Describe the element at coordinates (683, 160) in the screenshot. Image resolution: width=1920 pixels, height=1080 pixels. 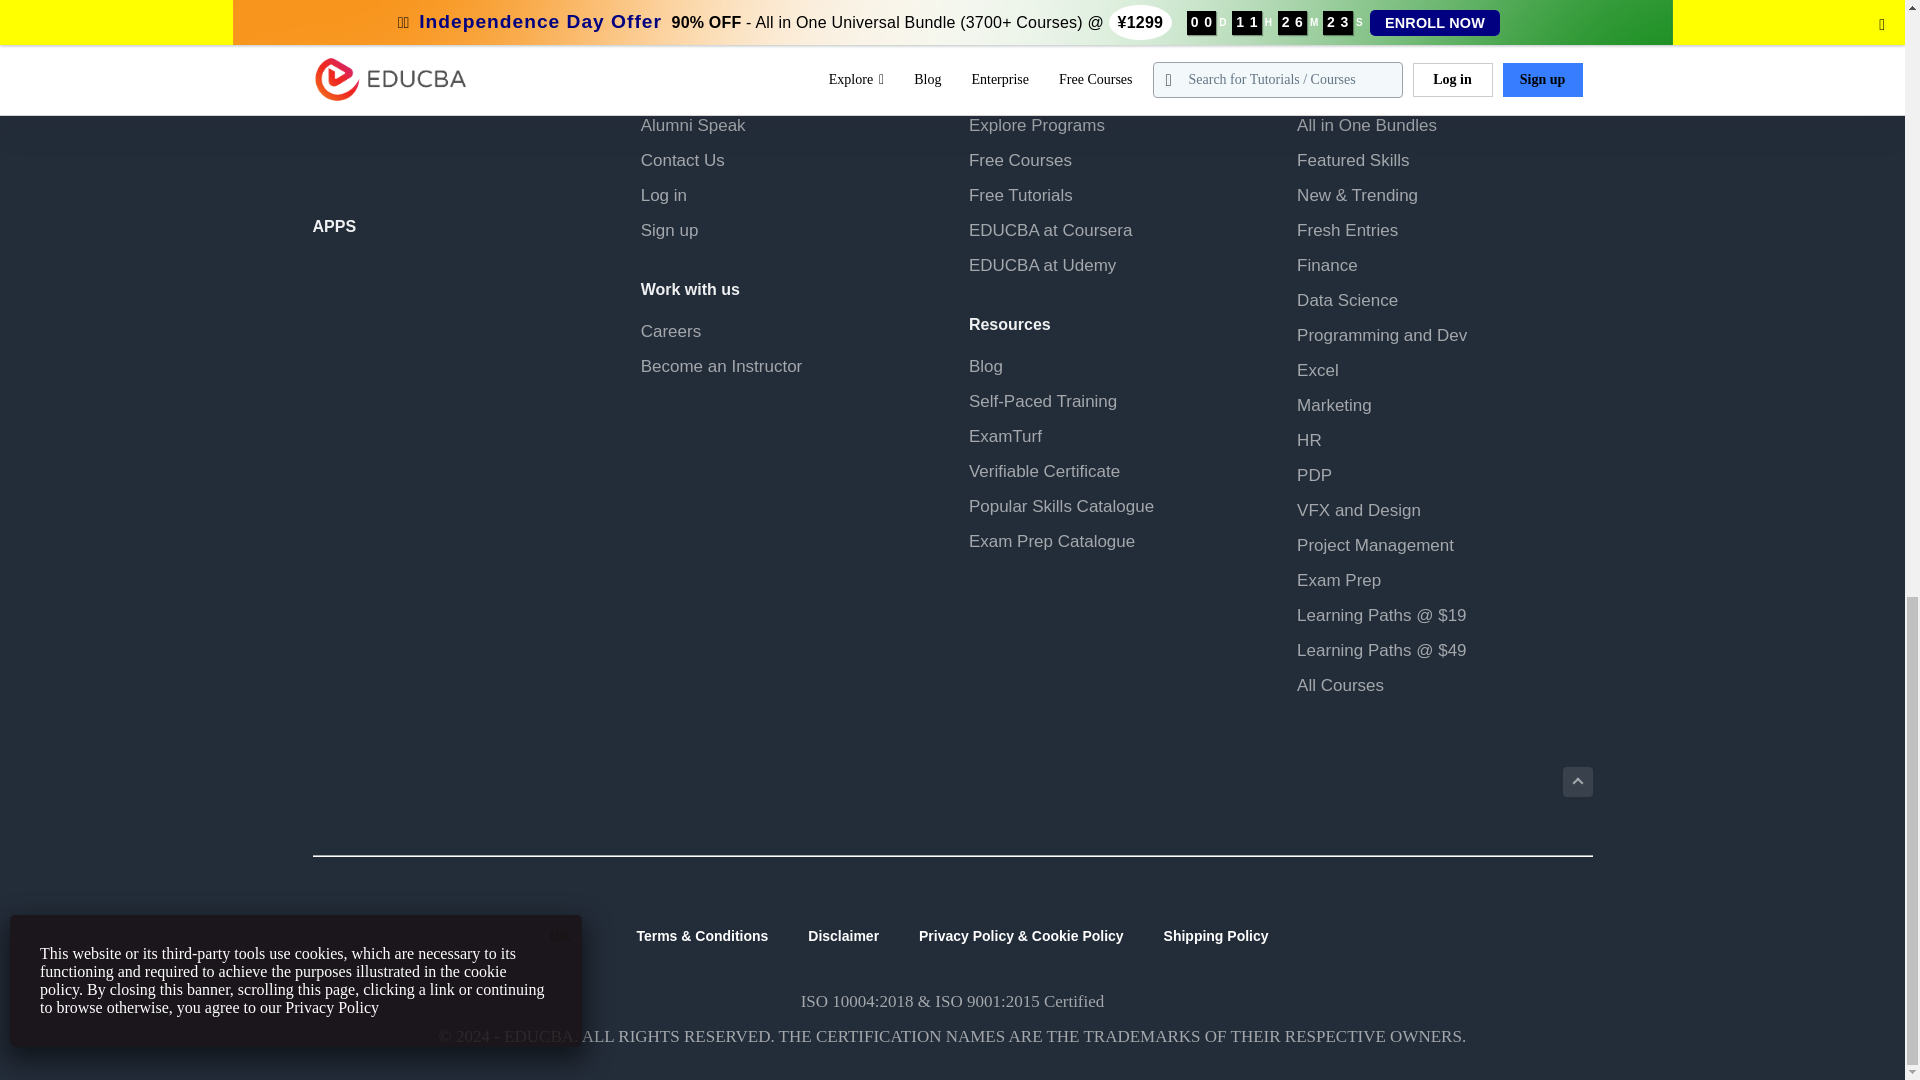
I see `Contact Us` at that location.